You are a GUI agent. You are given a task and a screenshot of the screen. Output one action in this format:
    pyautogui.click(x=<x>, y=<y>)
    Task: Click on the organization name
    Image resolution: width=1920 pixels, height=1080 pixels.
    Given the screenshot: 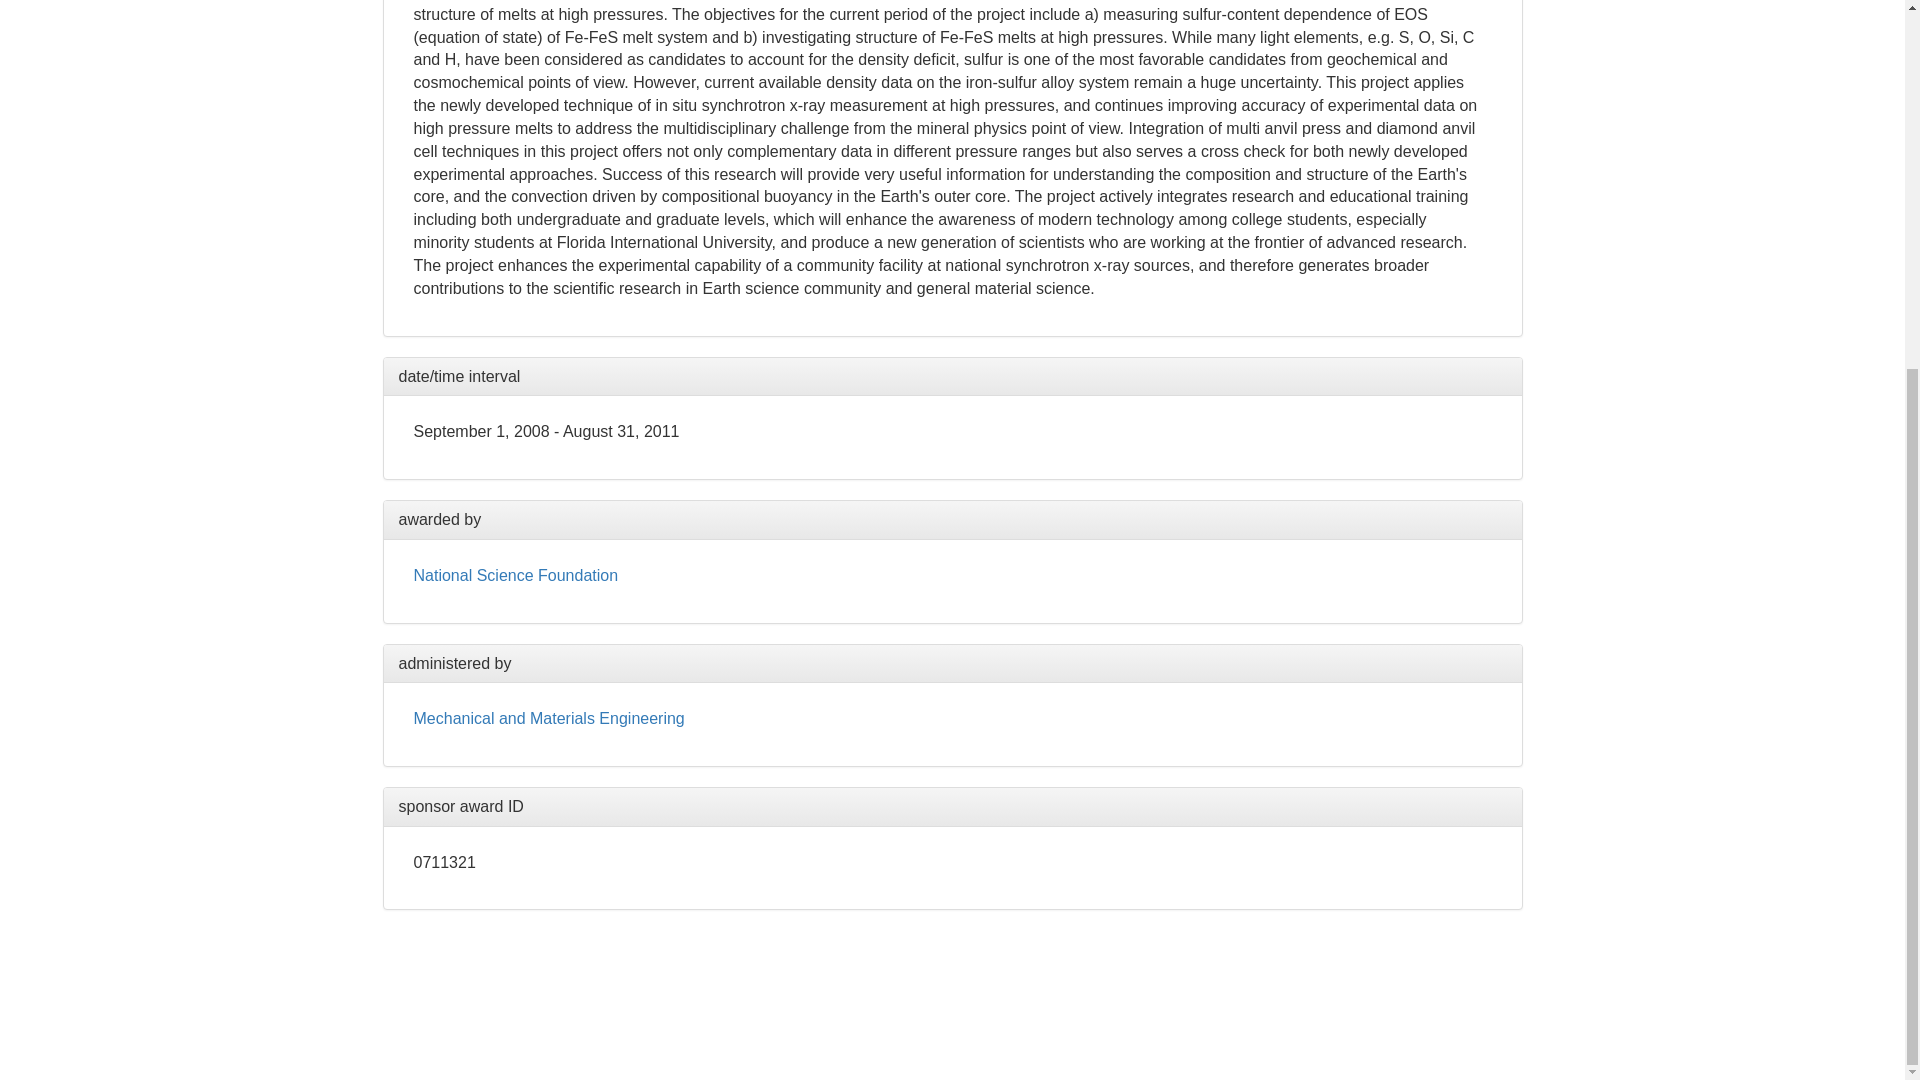 What is the action you would take?
    pyautogui.click(x=550, y=718)
    